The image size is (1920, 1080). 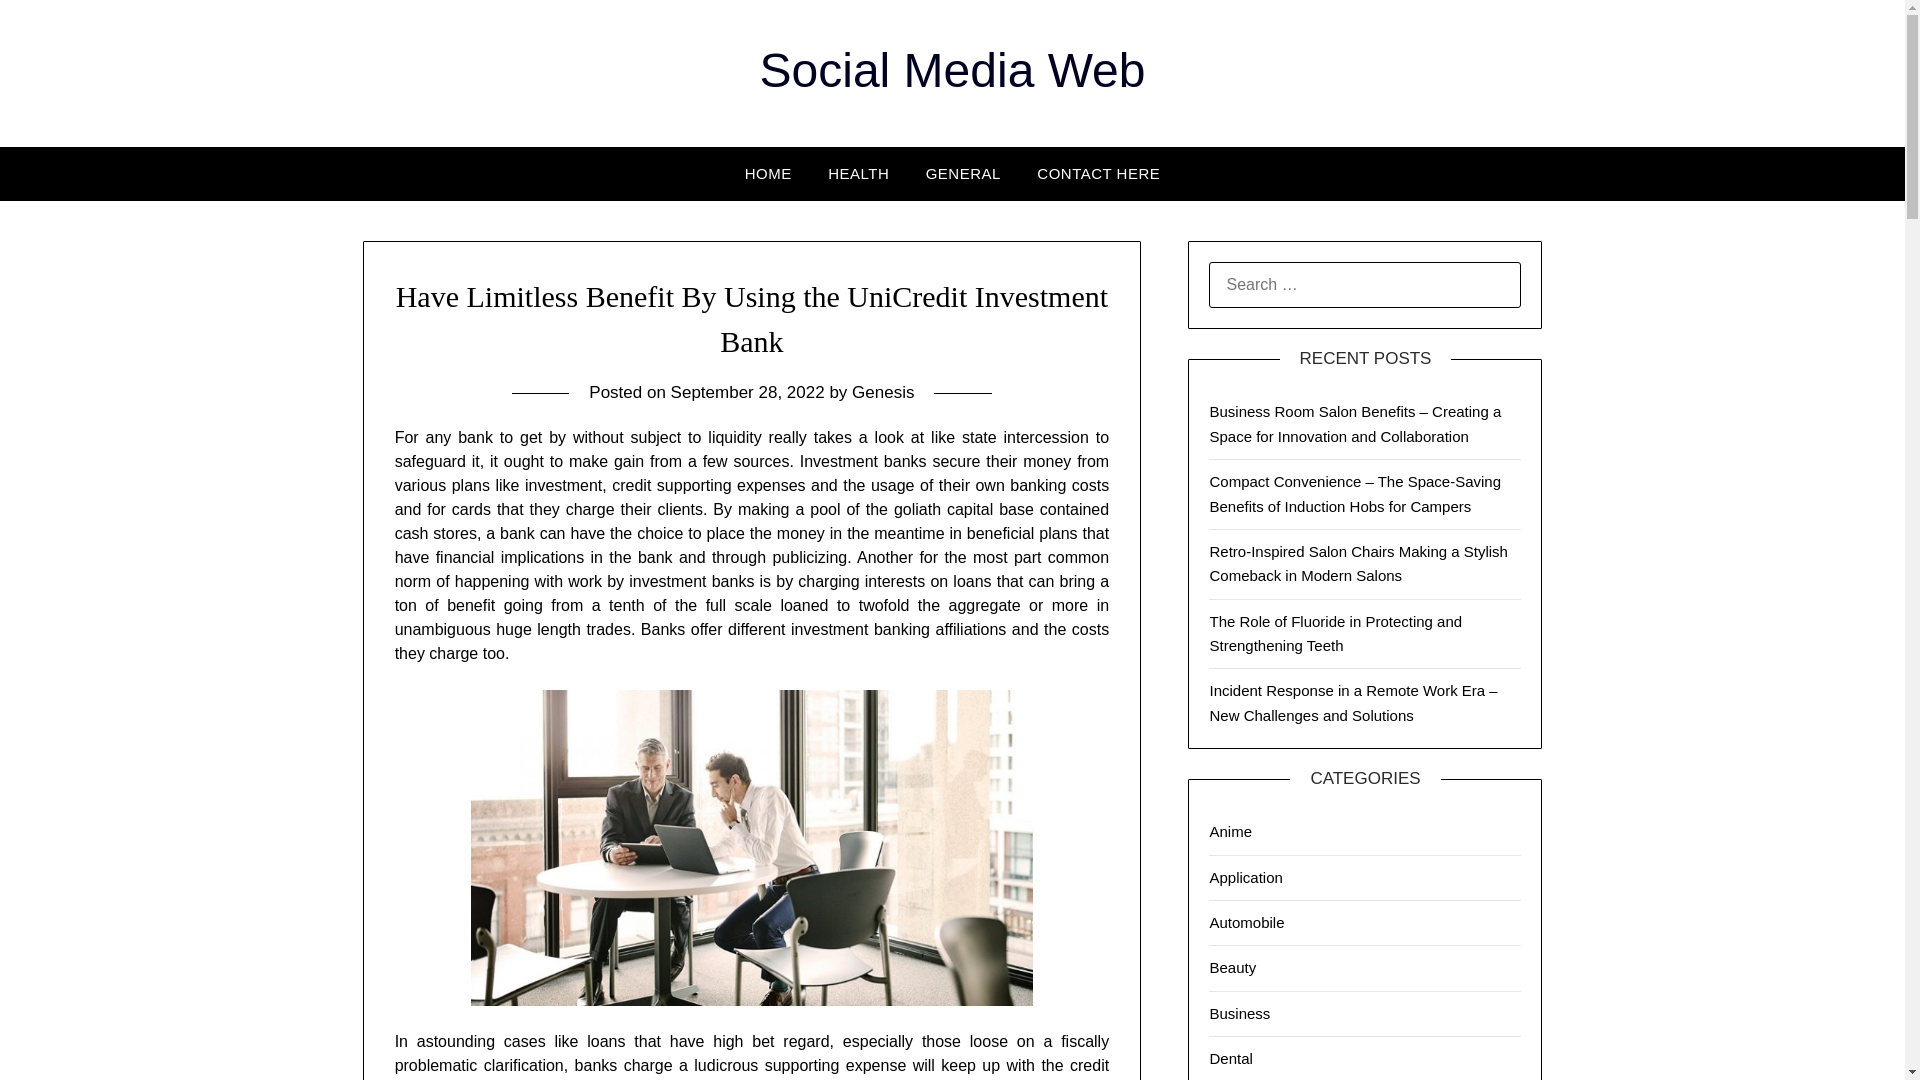 I want to click on Business, so click(x=1239, y=1013).